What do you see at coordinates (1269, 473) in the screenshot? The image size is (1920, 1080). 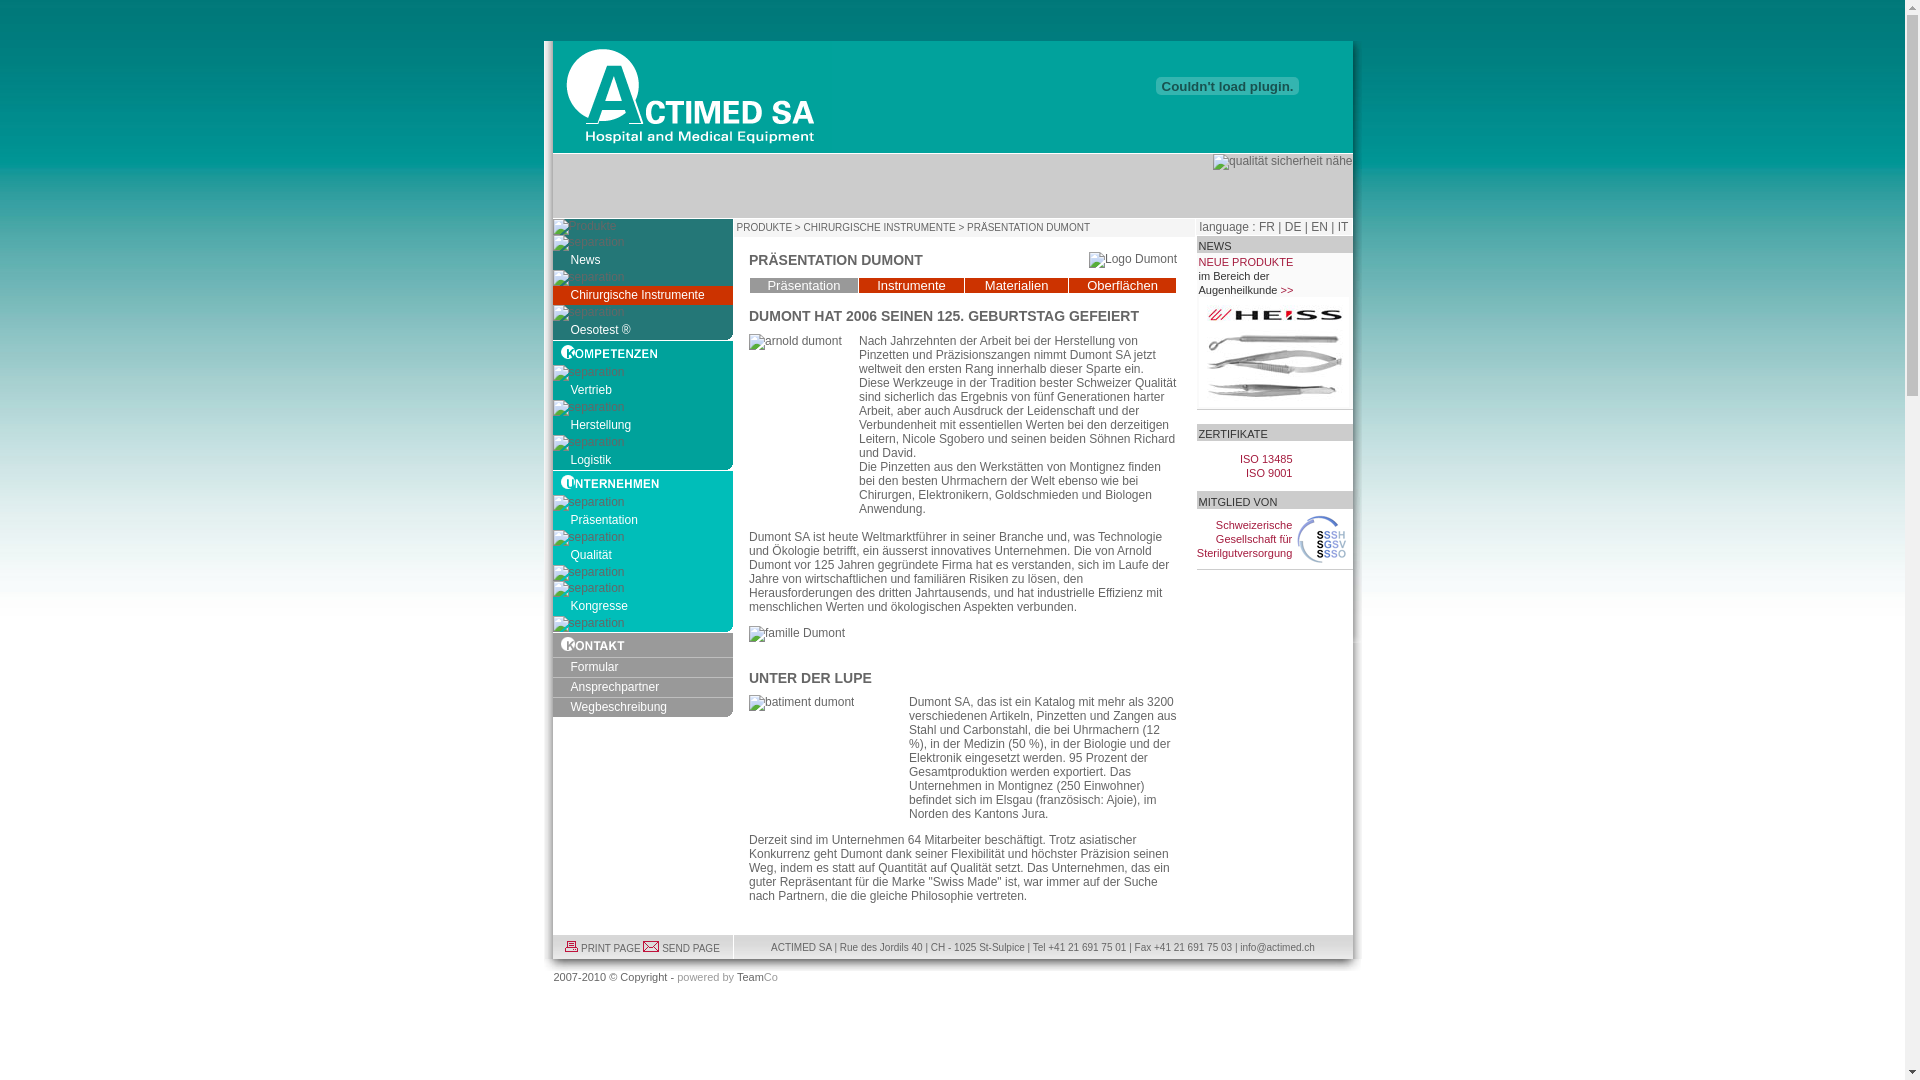 I see `ISO 9001` at bounding box center [1269, 473].